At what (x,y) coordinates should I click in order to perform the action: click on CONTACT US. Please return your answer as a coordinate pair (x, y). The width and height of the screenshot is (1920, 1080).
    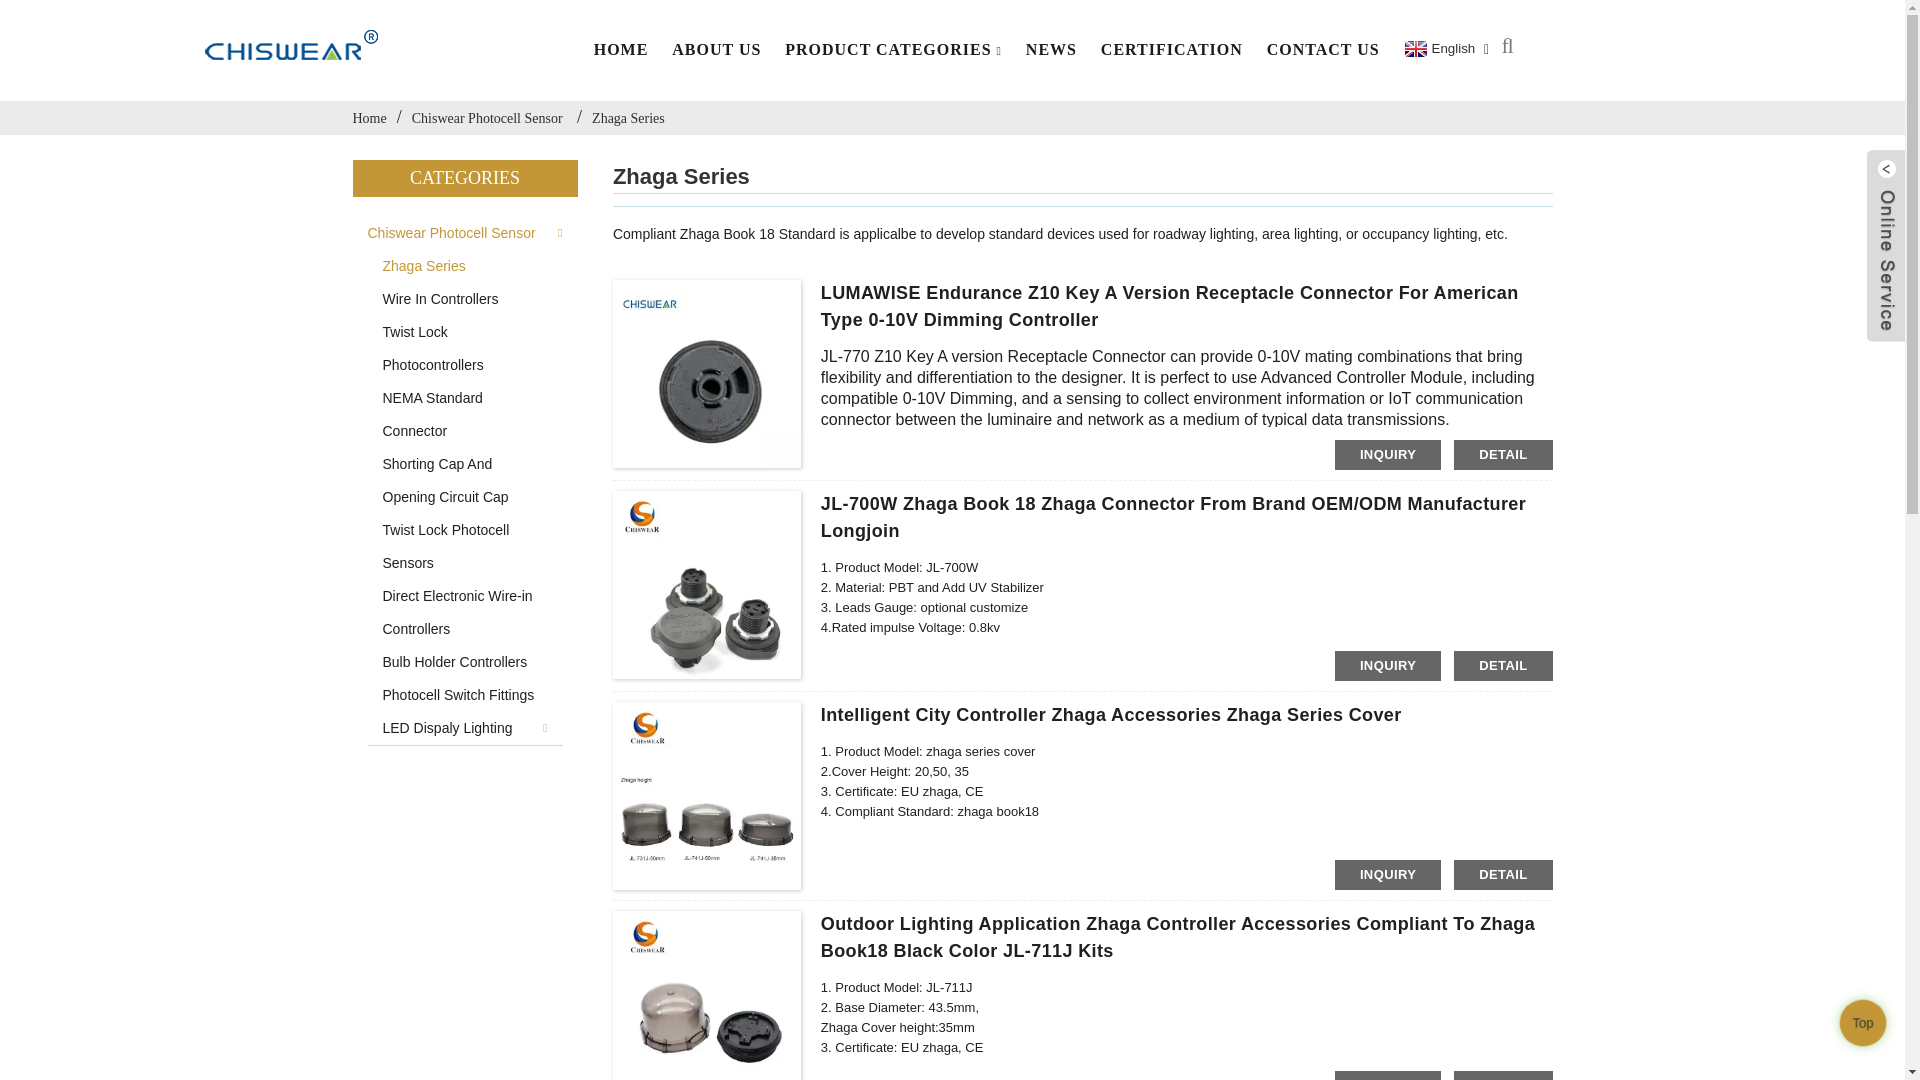
    Looking at the image, I should click on (1324, 50).